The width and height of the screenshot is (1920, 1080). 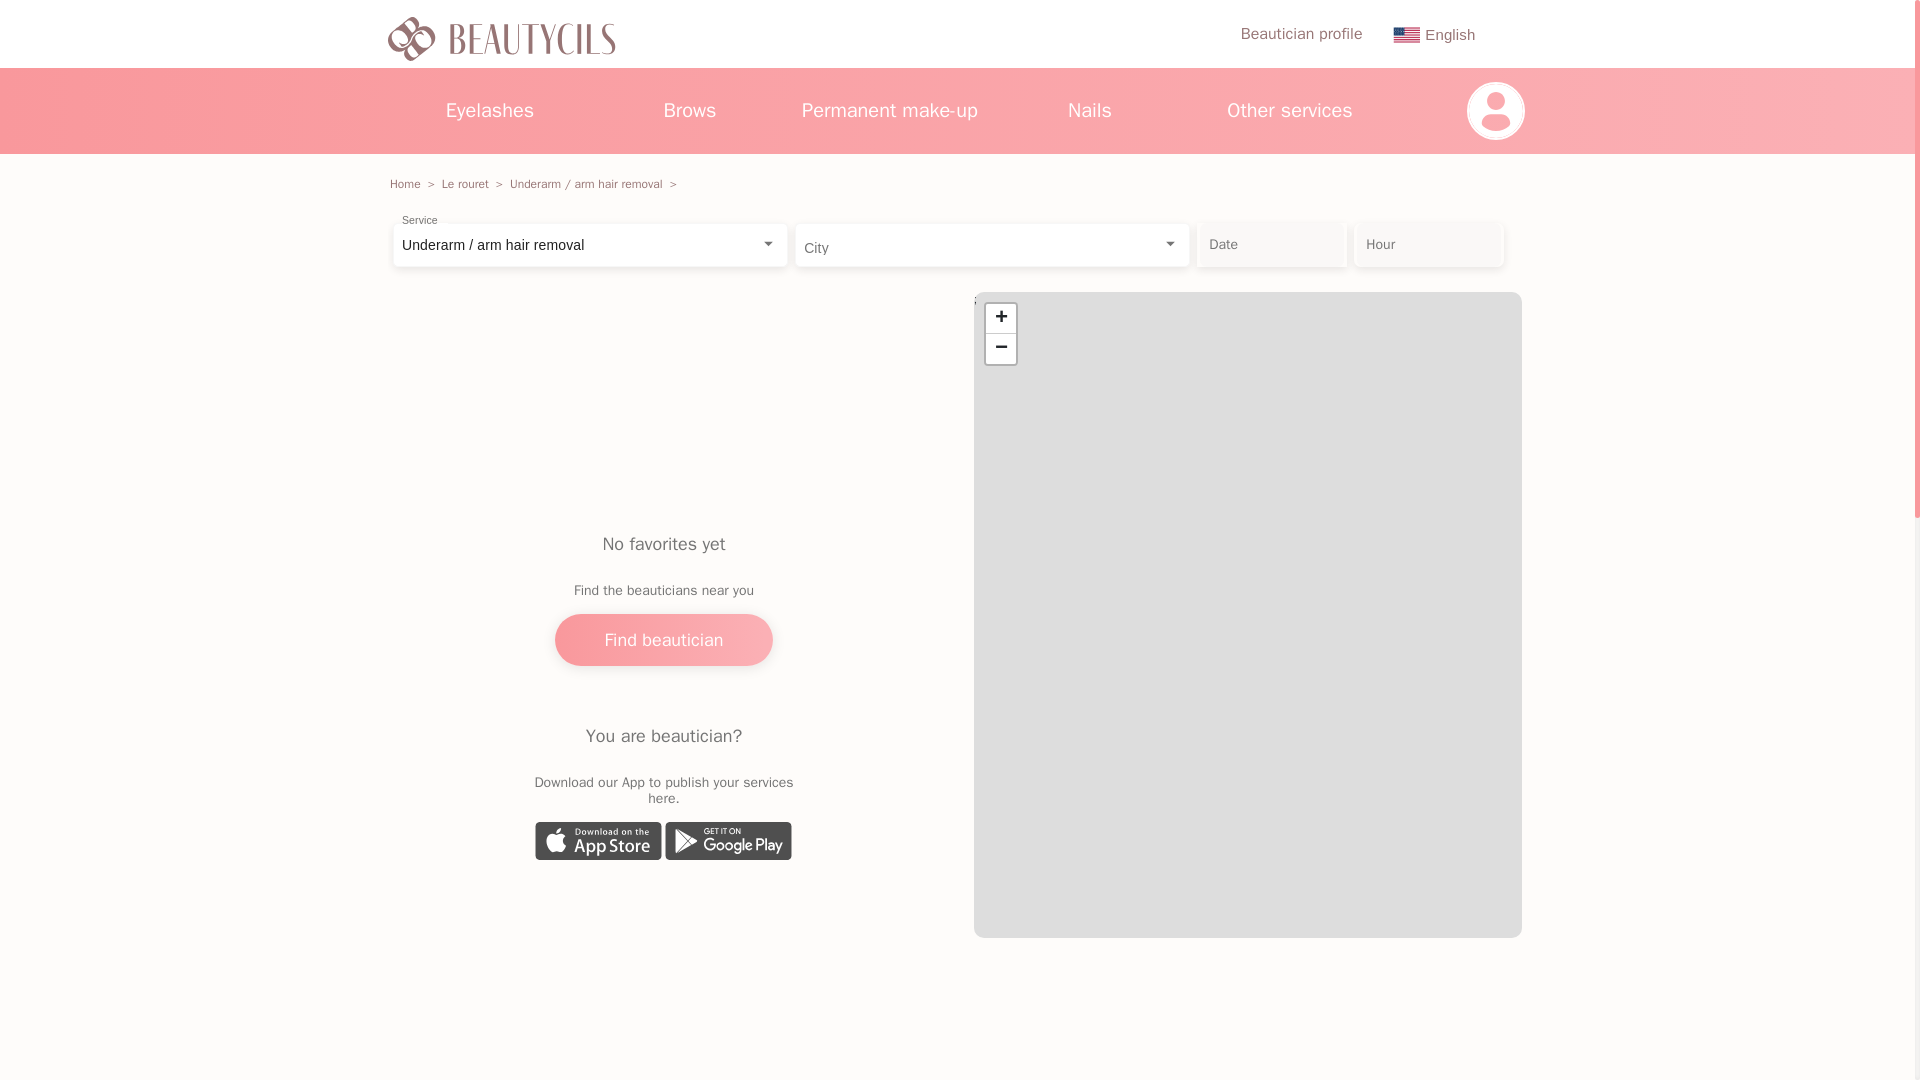 What do you see at coordinates (1090, 110) in the screenshot?
I see `Nails` at bounding box center [1090, 110].